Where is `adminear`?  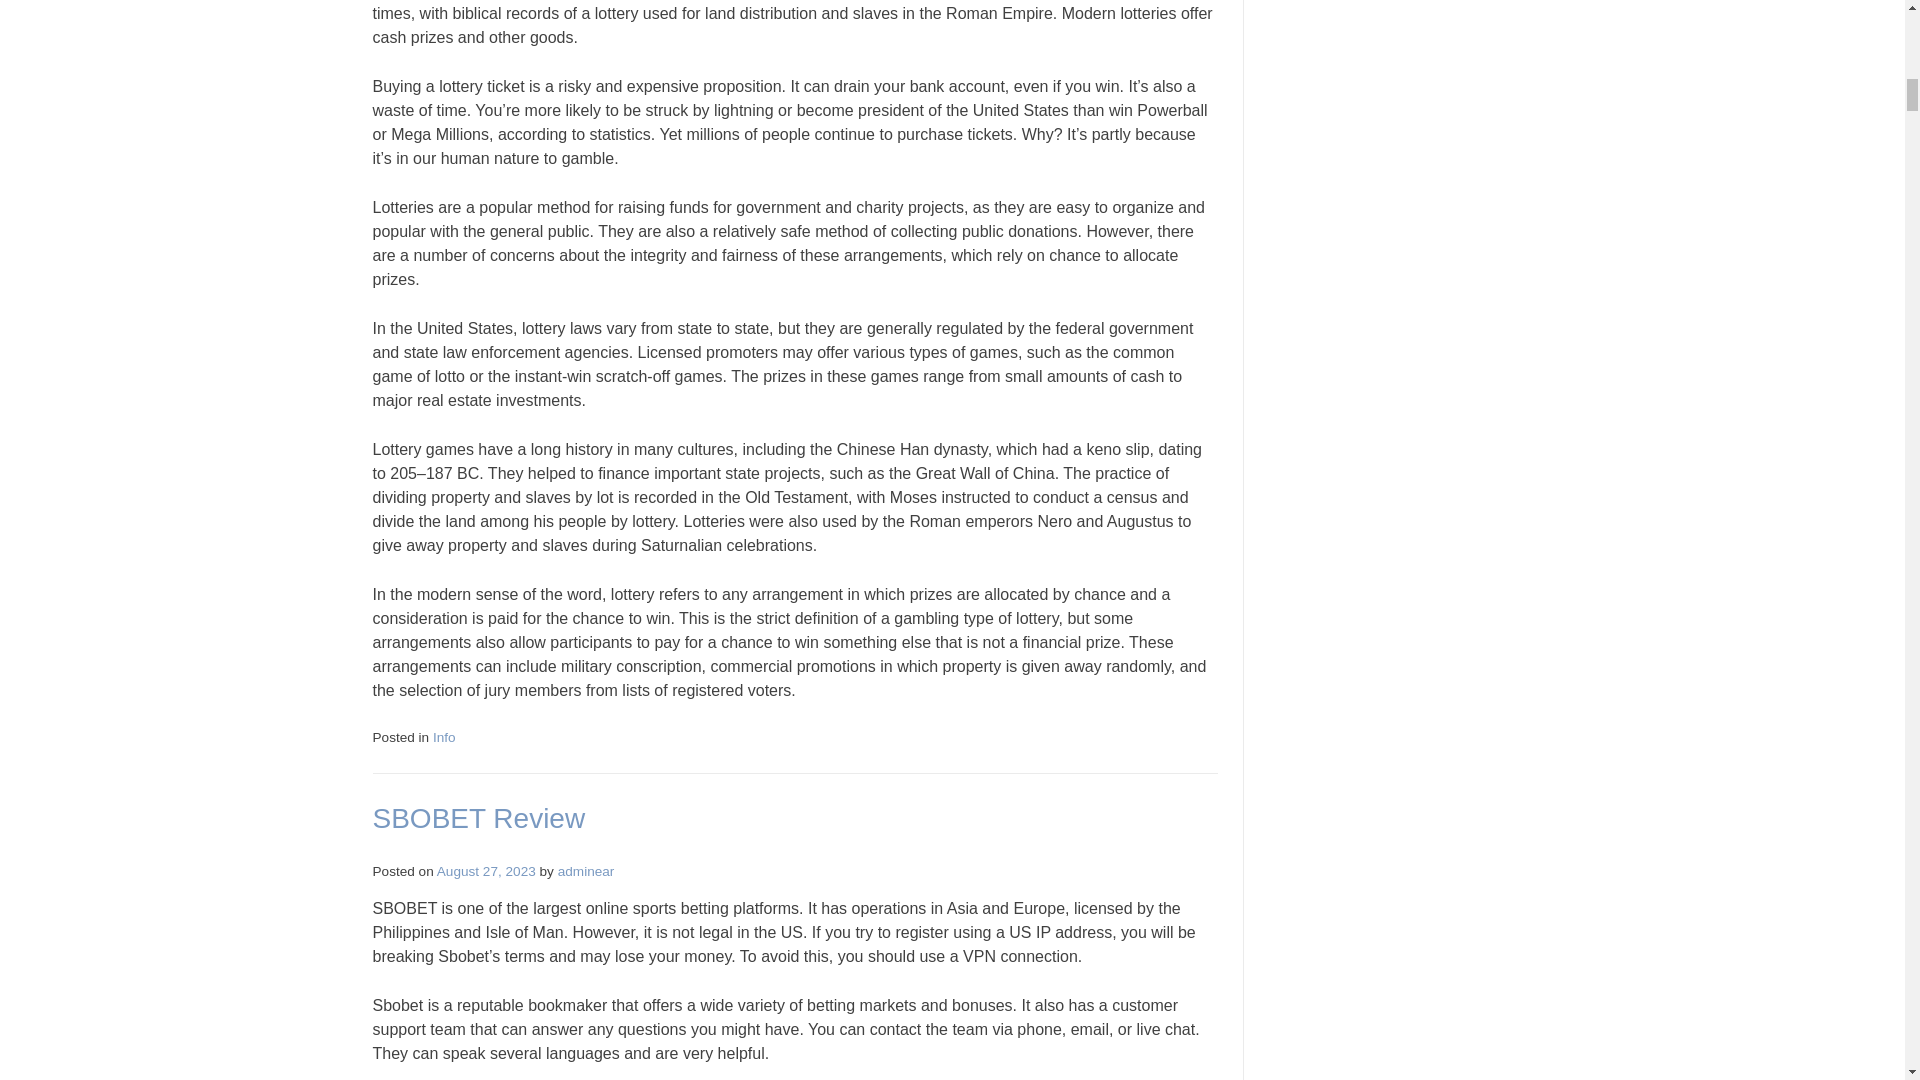
adminear is located at coordinates (586, 872).